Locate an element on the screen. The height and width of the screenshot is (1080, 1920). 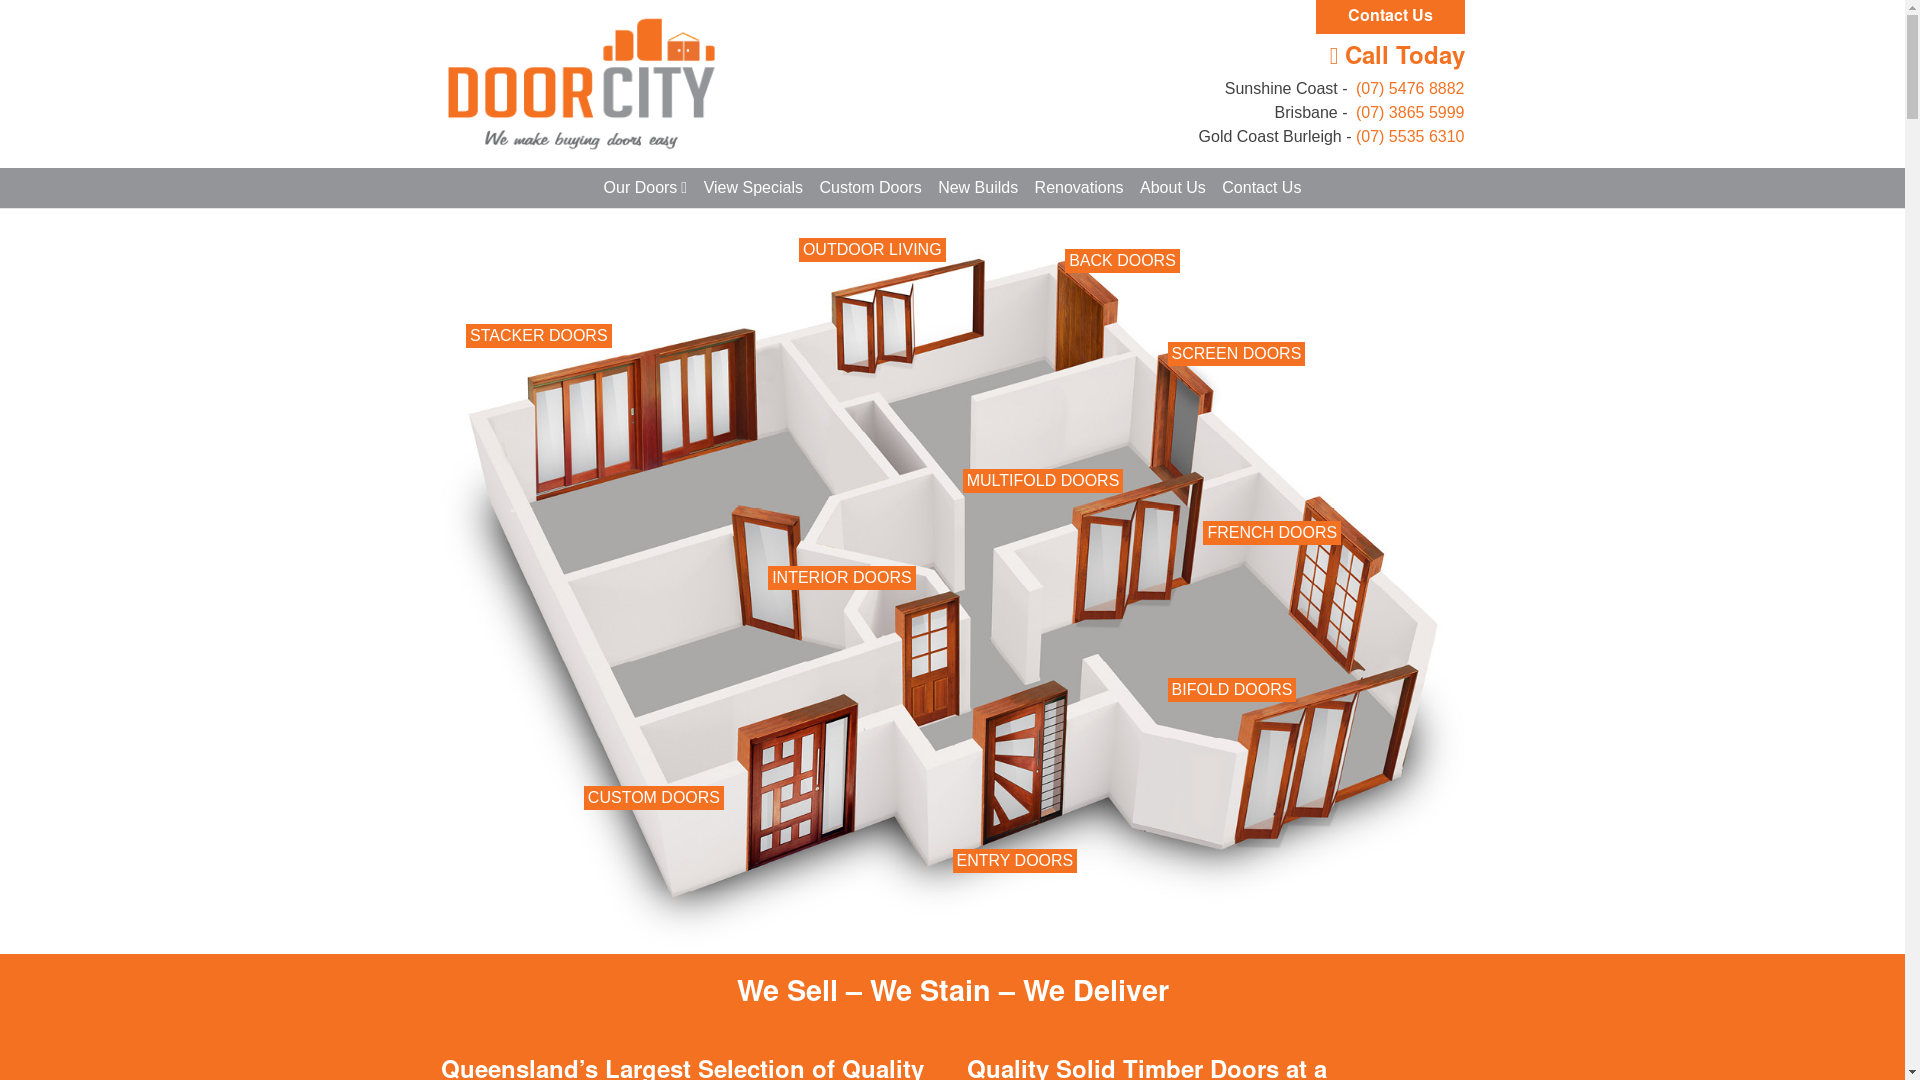
OUTDOOR LIVING is located at coordinates (872, 250).